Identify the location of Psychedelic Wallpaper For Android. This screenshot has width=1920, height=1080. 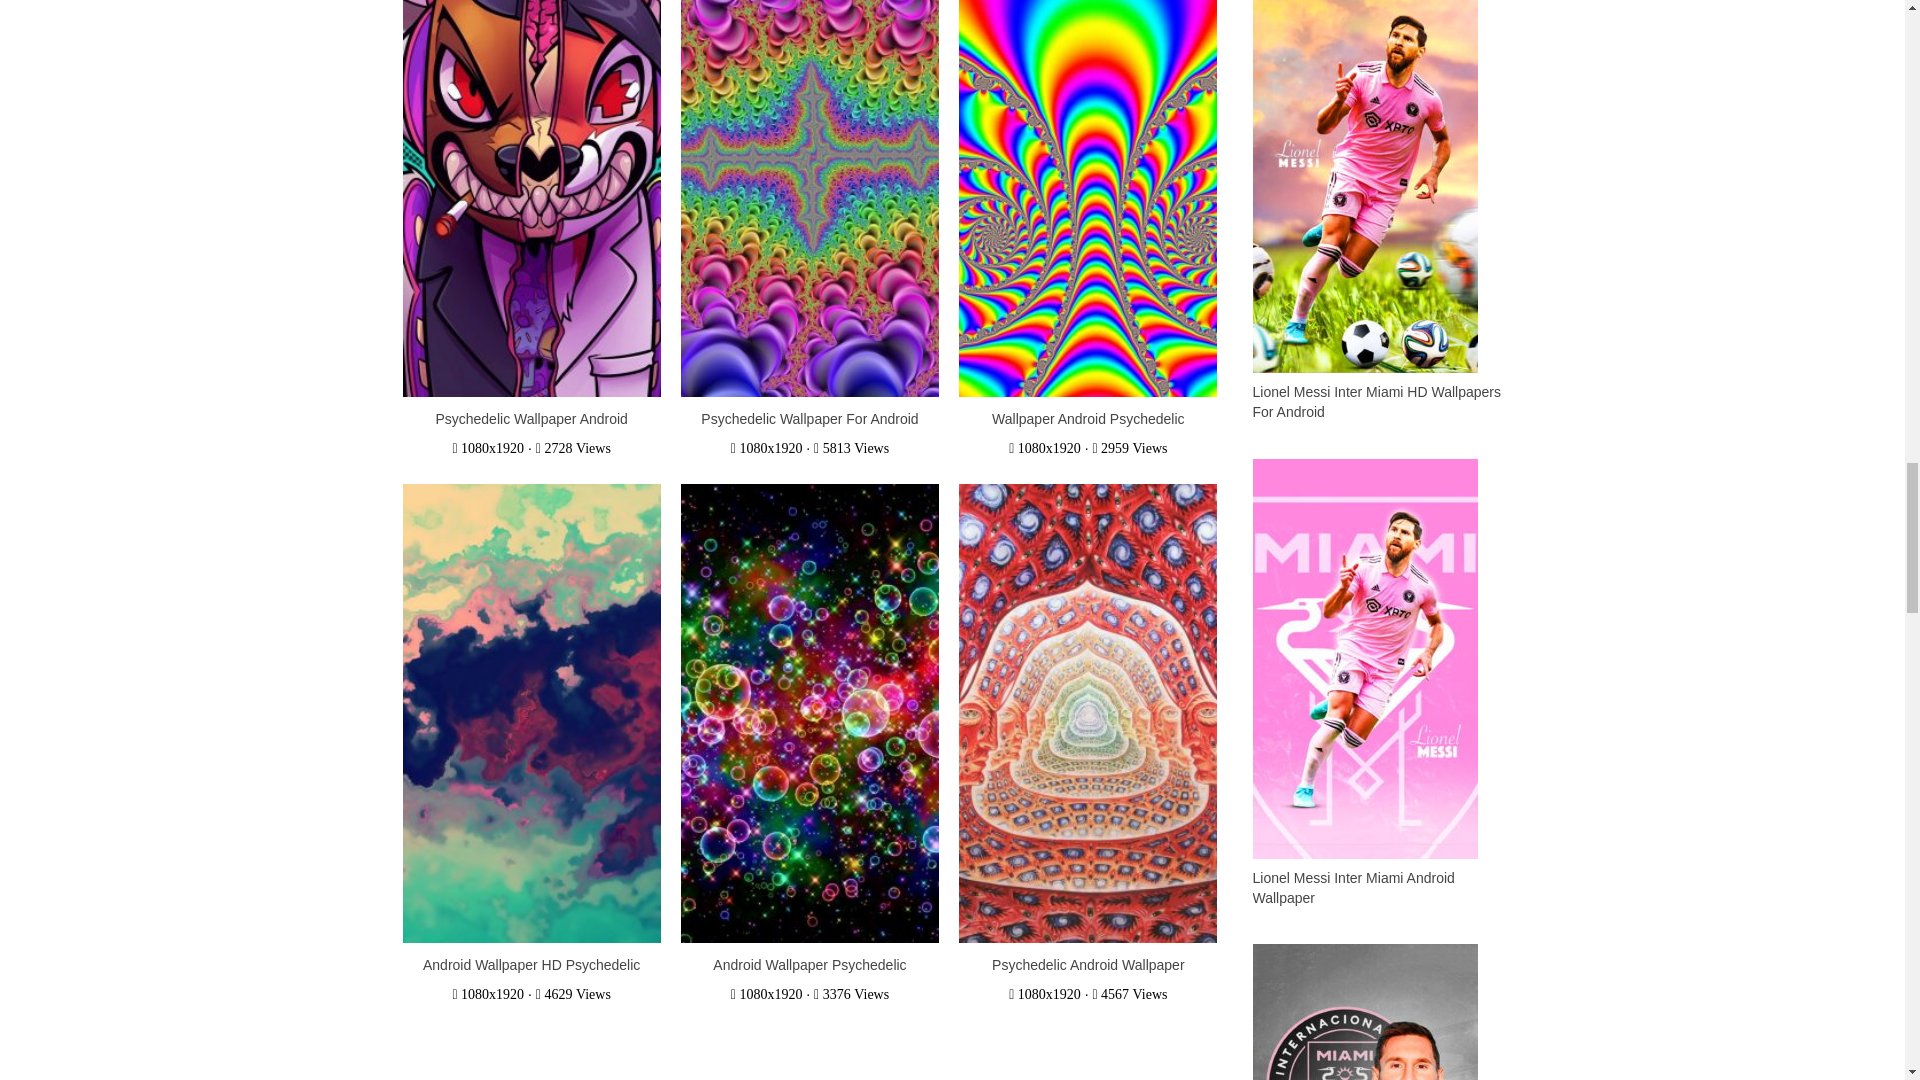
(808, 418).